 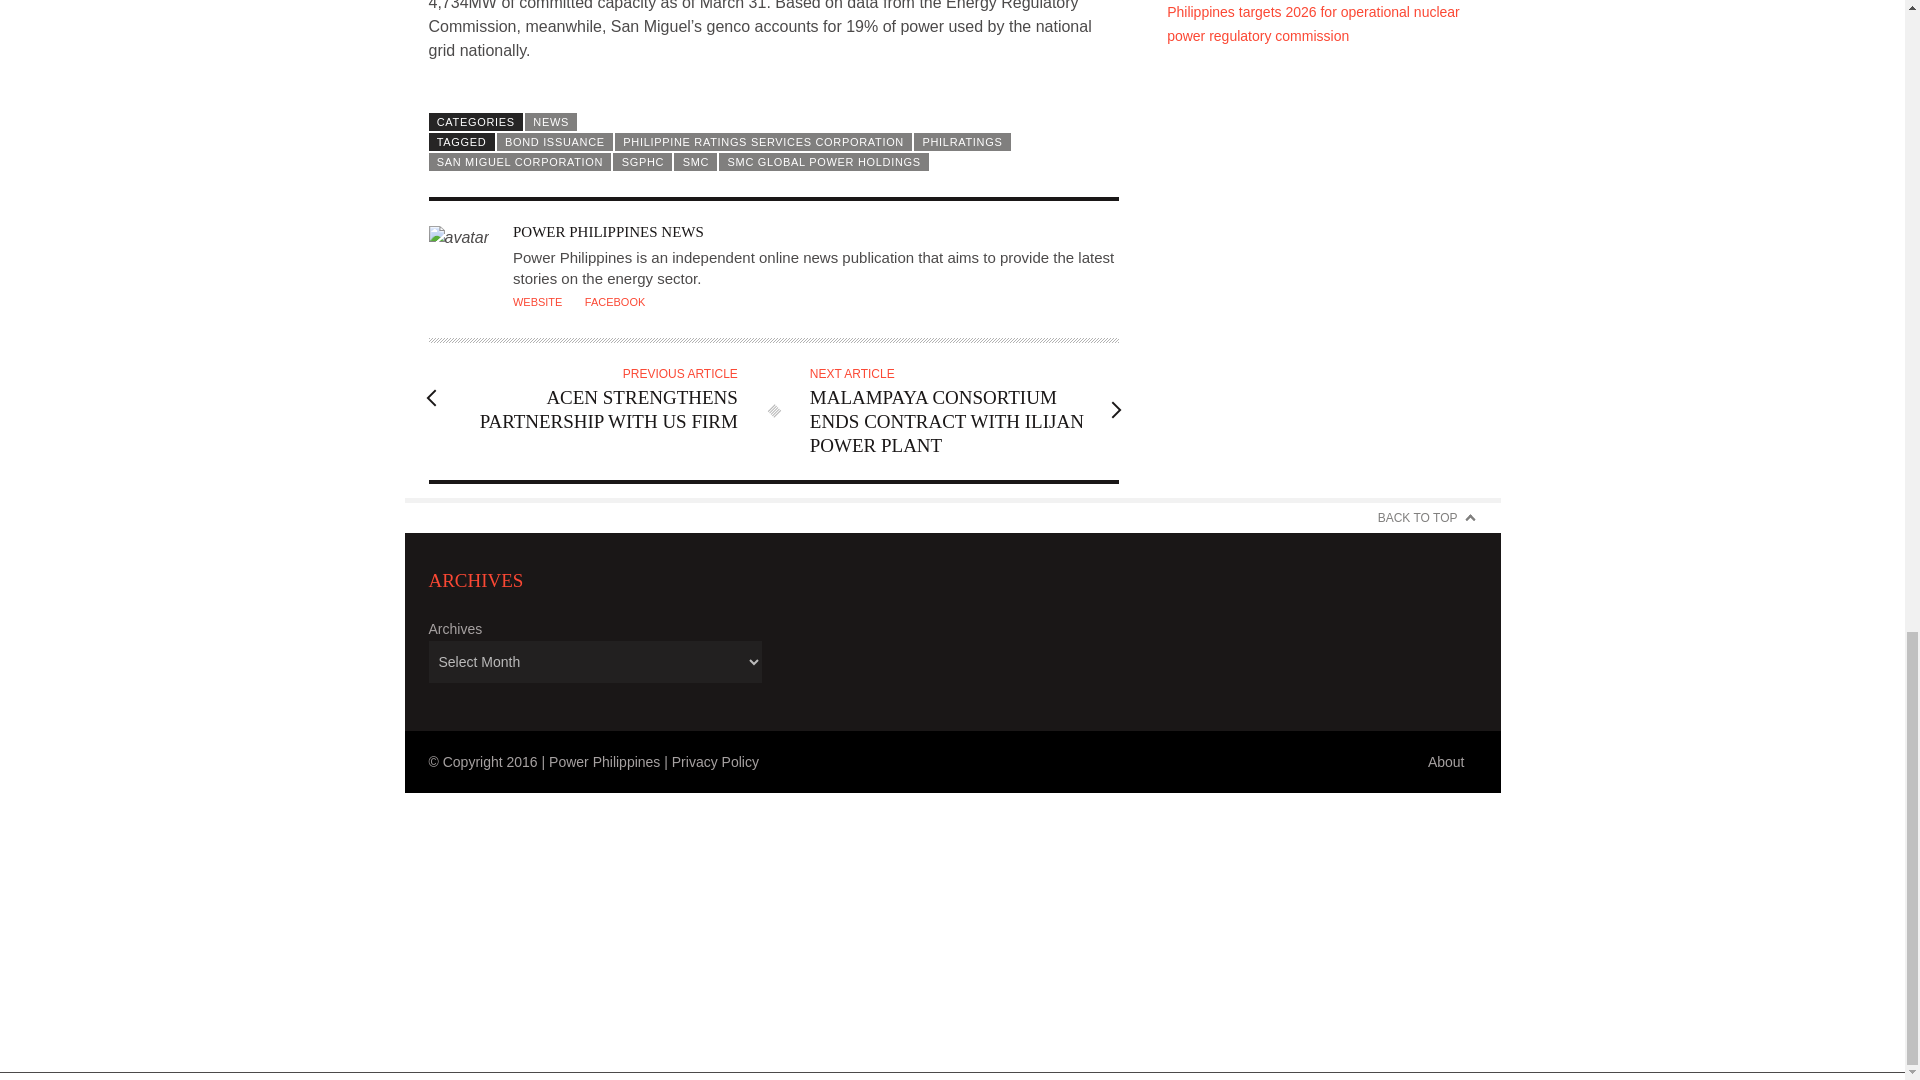 What do you see at coordinates (824, 162) in the screenshot?
I see `View all posts tagged SMC Global Power Holdings` at bounding box center [824, 162].